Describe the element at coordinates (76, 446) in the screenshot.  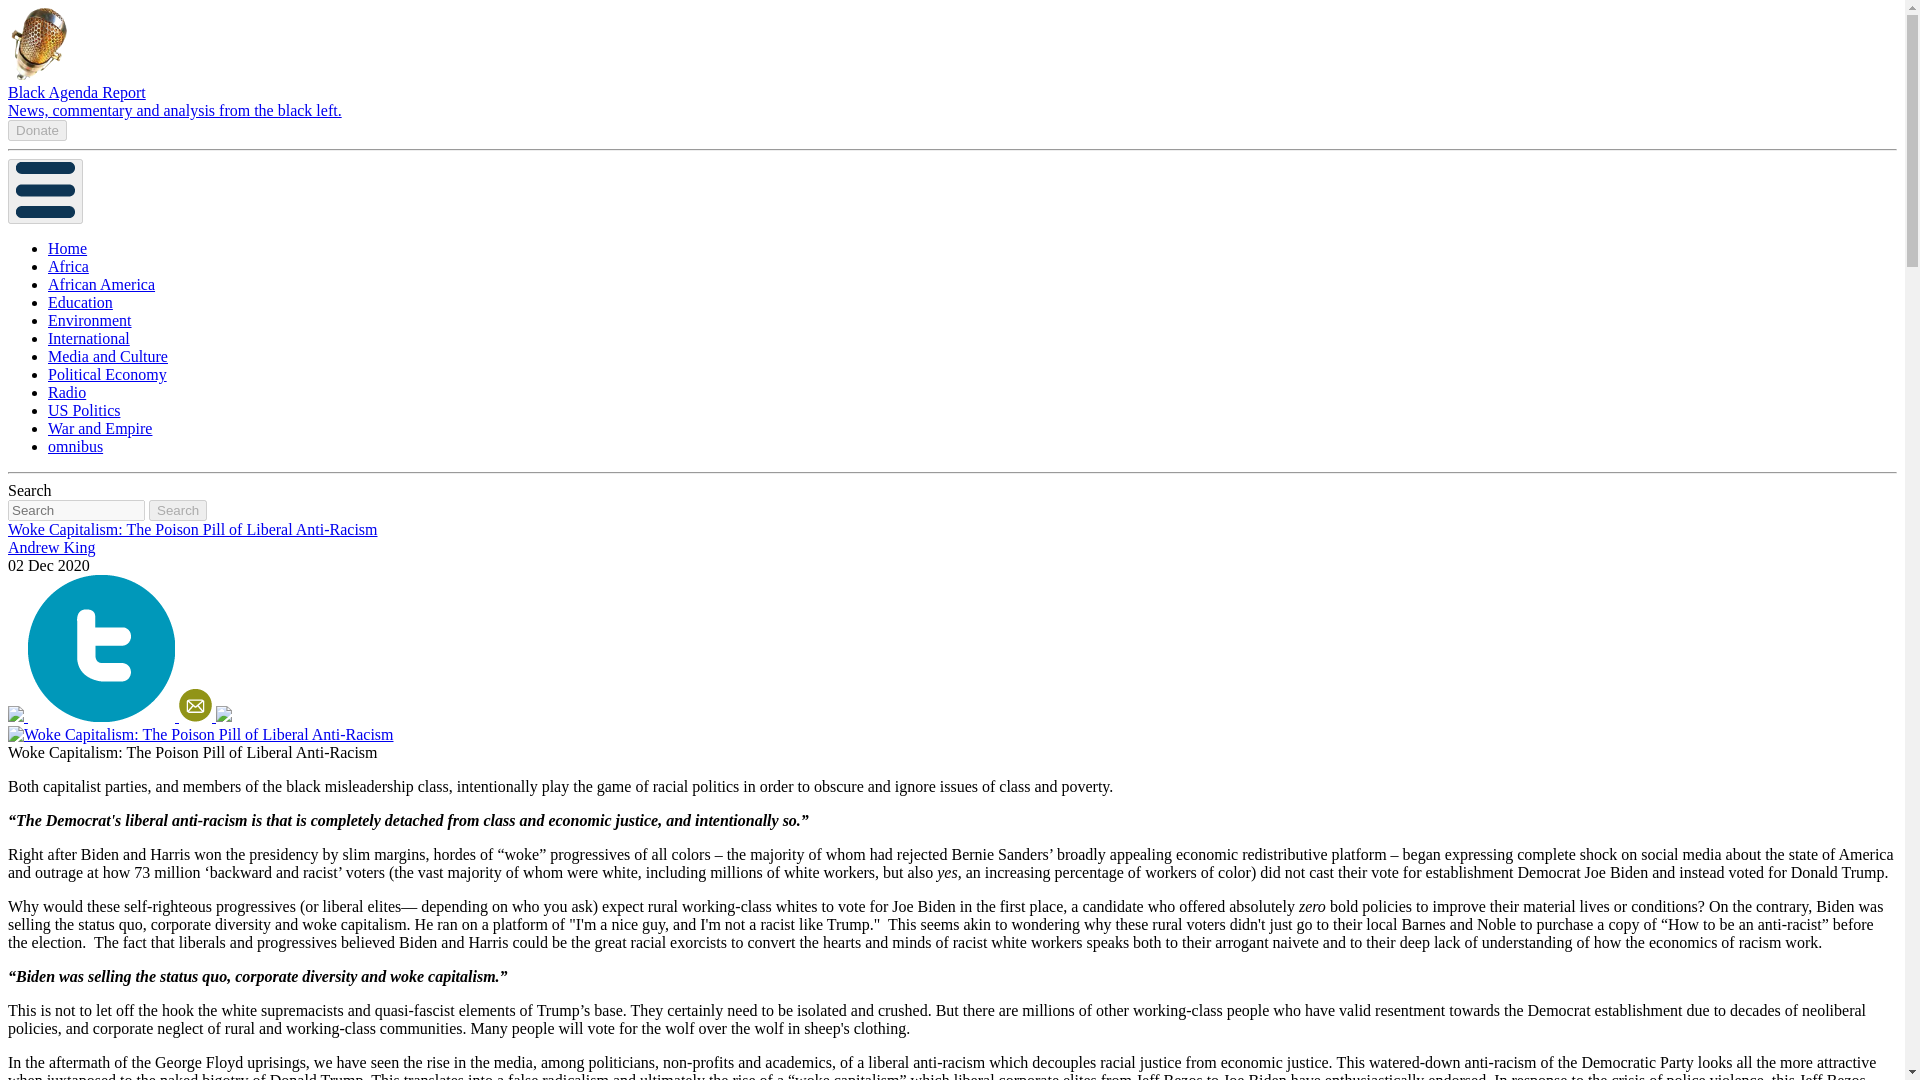
I see `omnibus` at that location.